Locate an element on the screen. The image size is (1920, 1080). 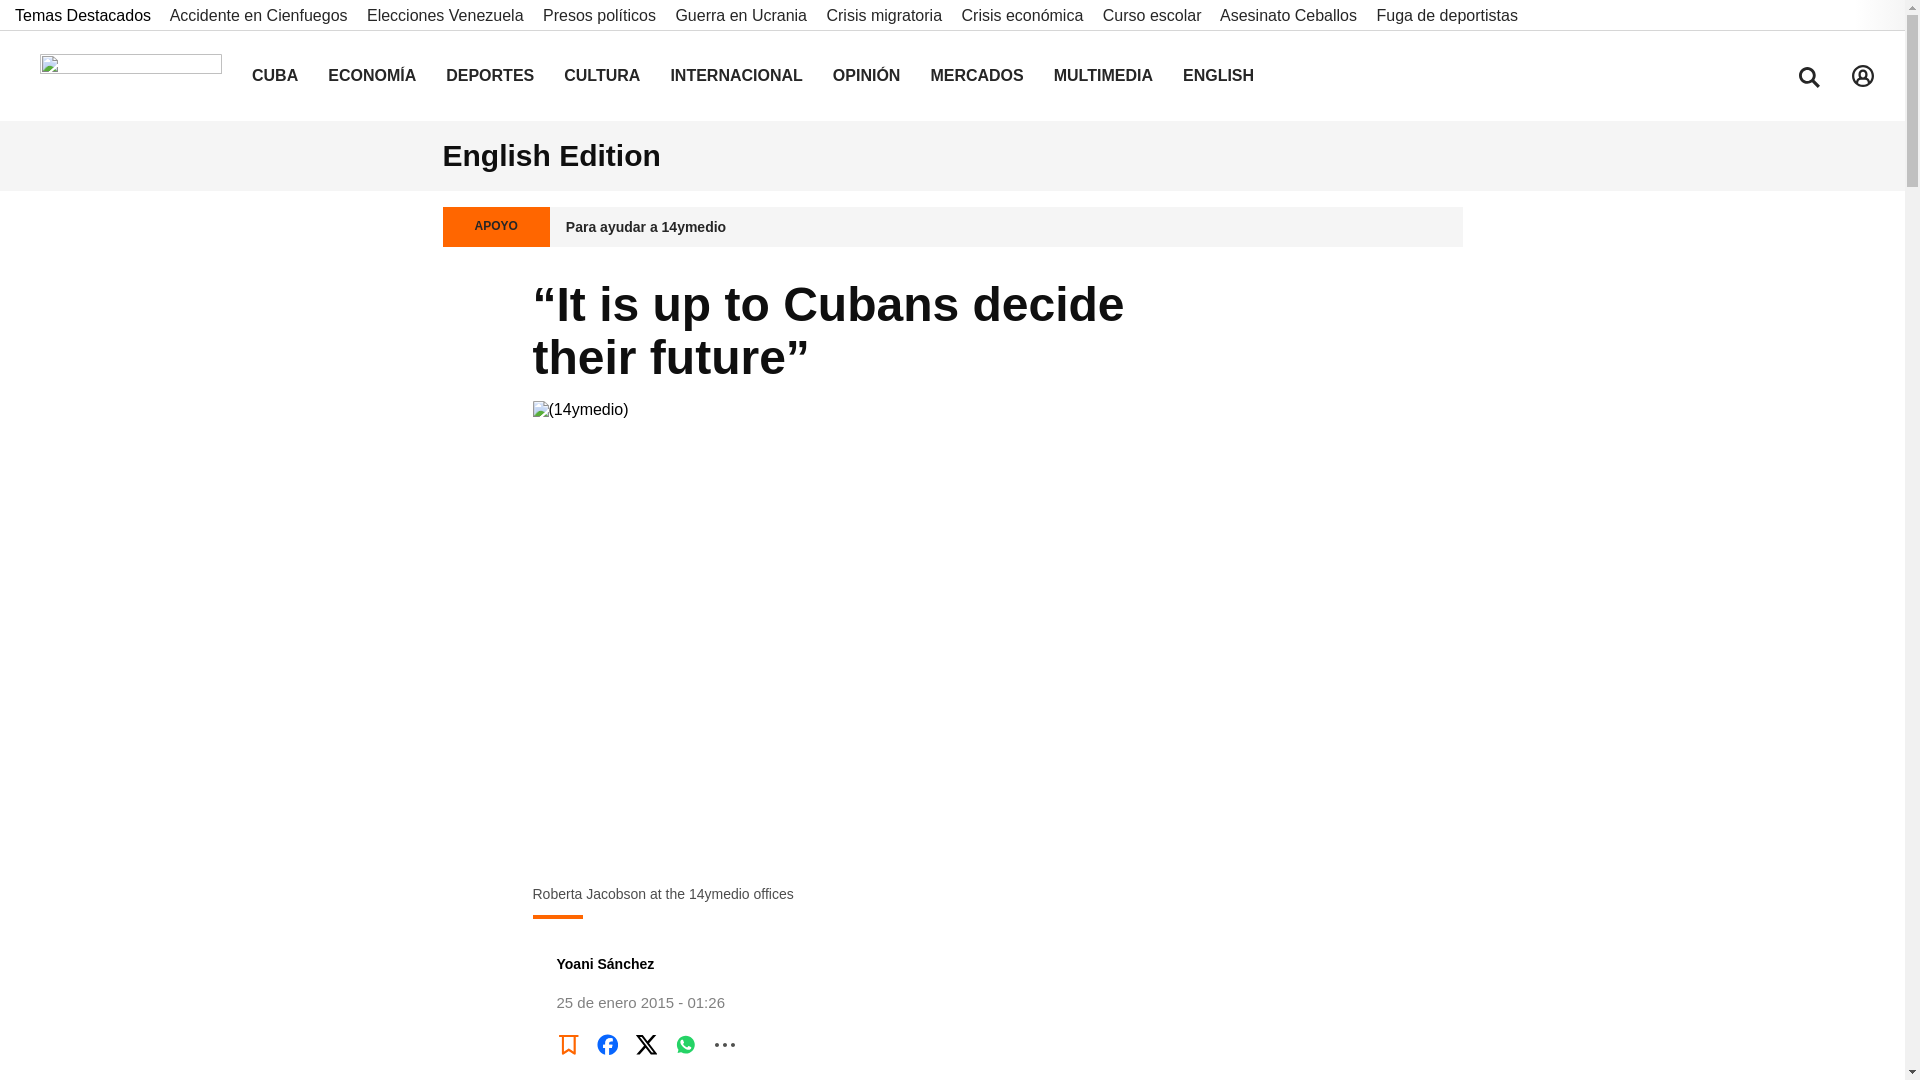
Elecciones Venezuela is located at coordinates (452, 14).